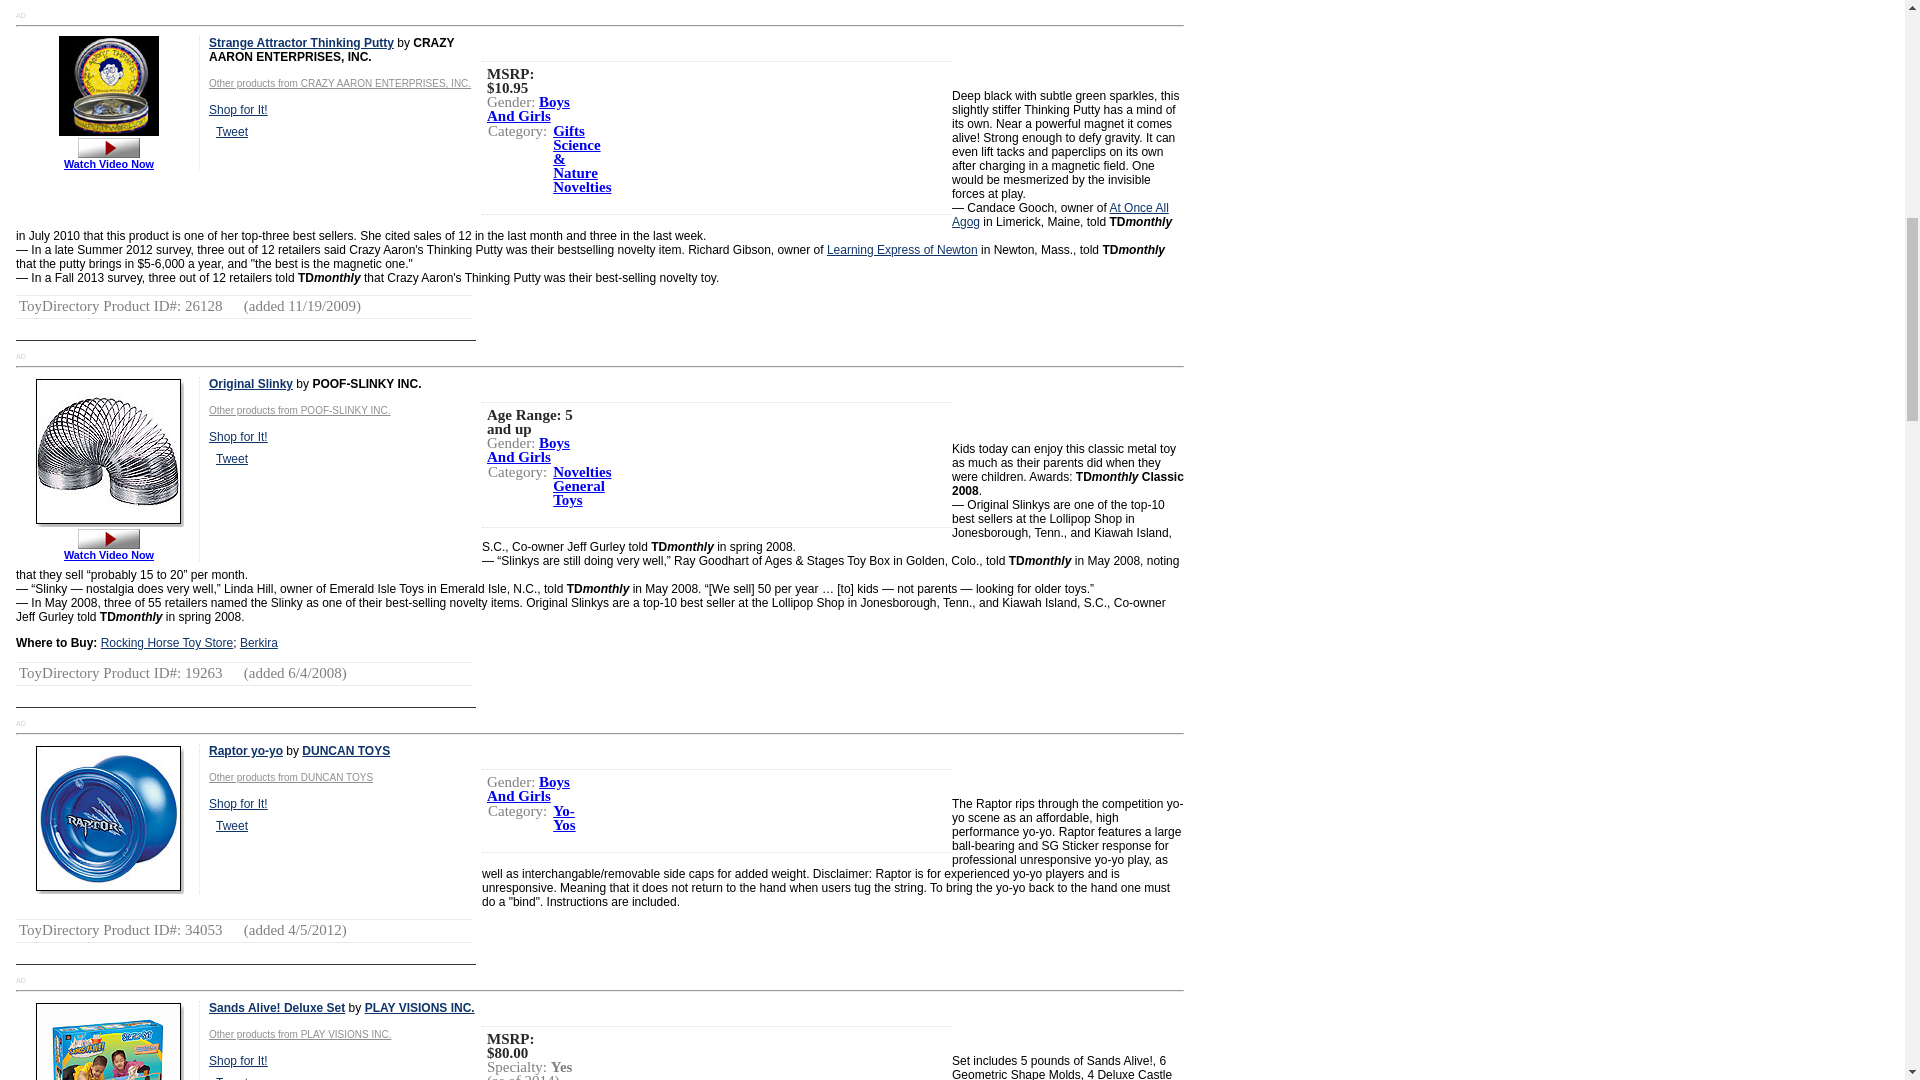  Describe the element at coordinates (231, 132) in the screenshot. I see `Tweet` at that location.